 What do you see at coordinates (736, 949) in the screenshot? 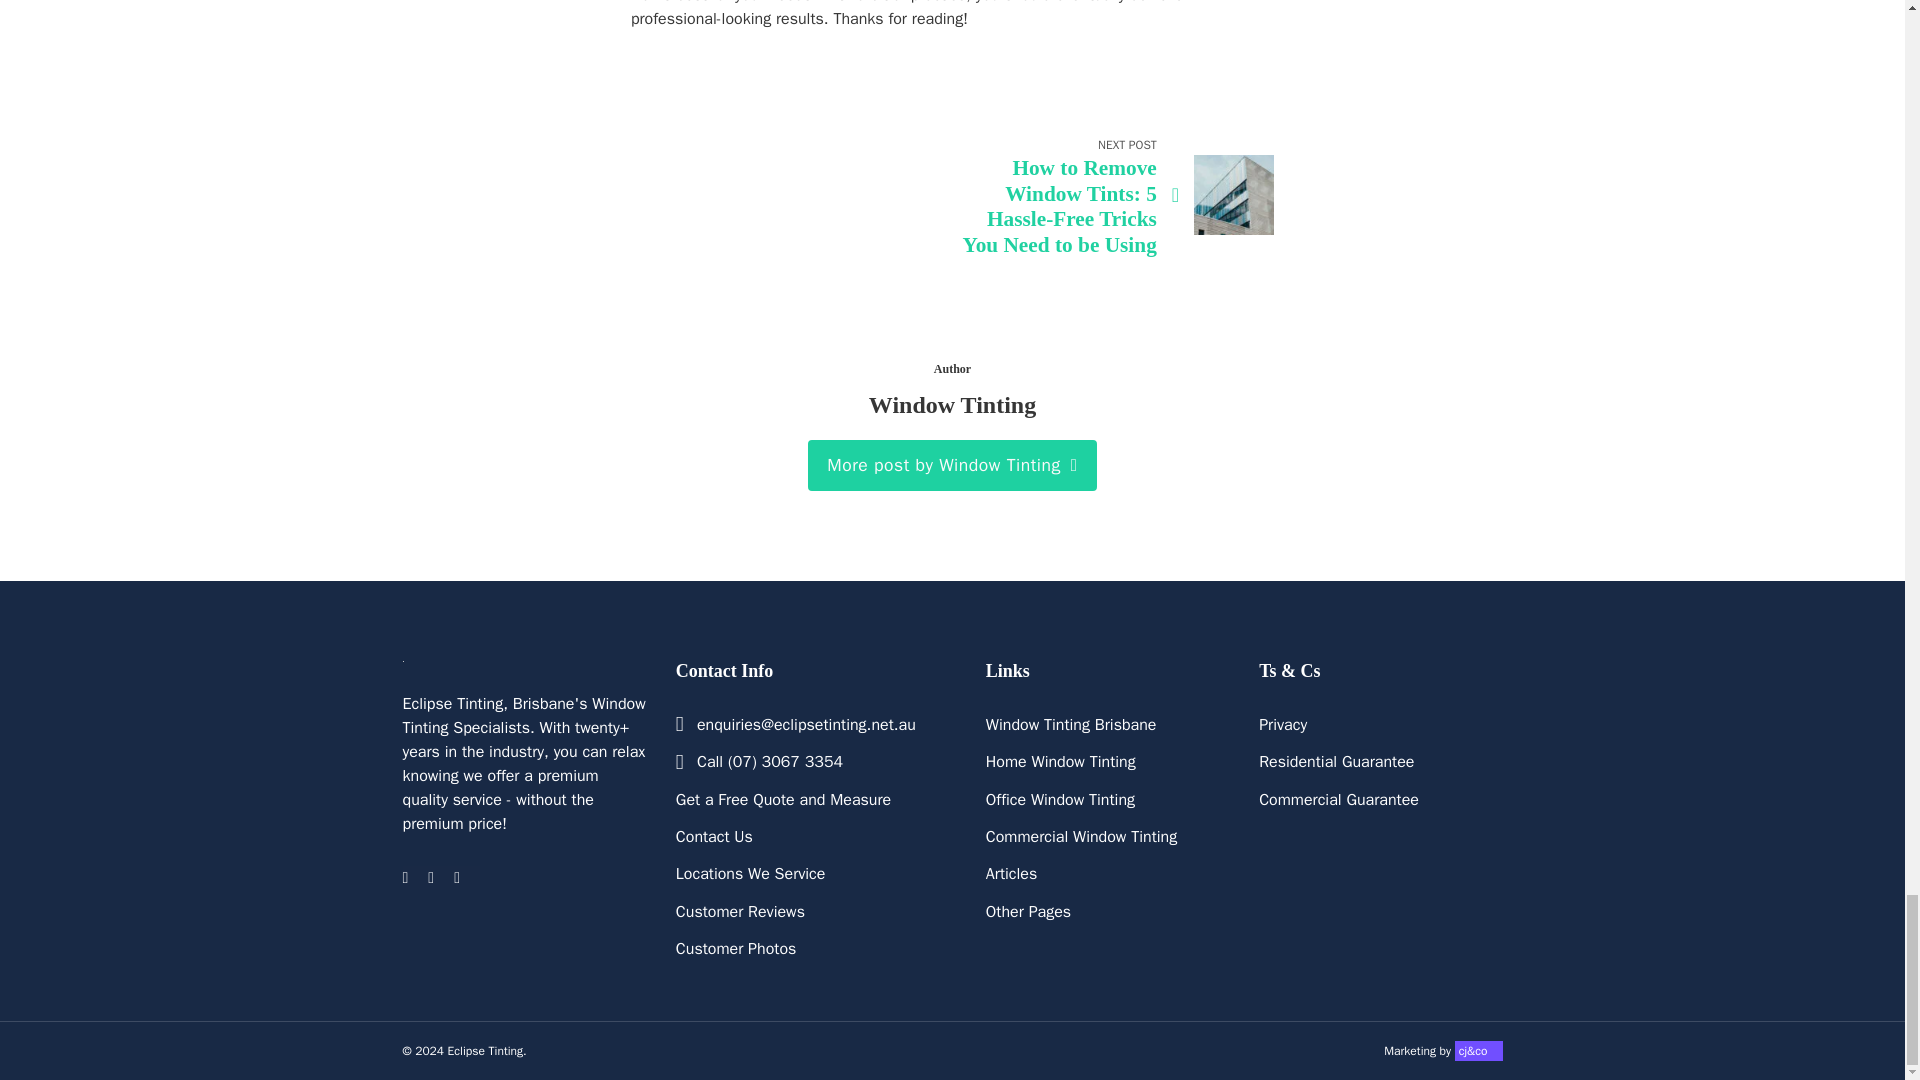
I see `Customer Photos` at bounding box center [736, 949].